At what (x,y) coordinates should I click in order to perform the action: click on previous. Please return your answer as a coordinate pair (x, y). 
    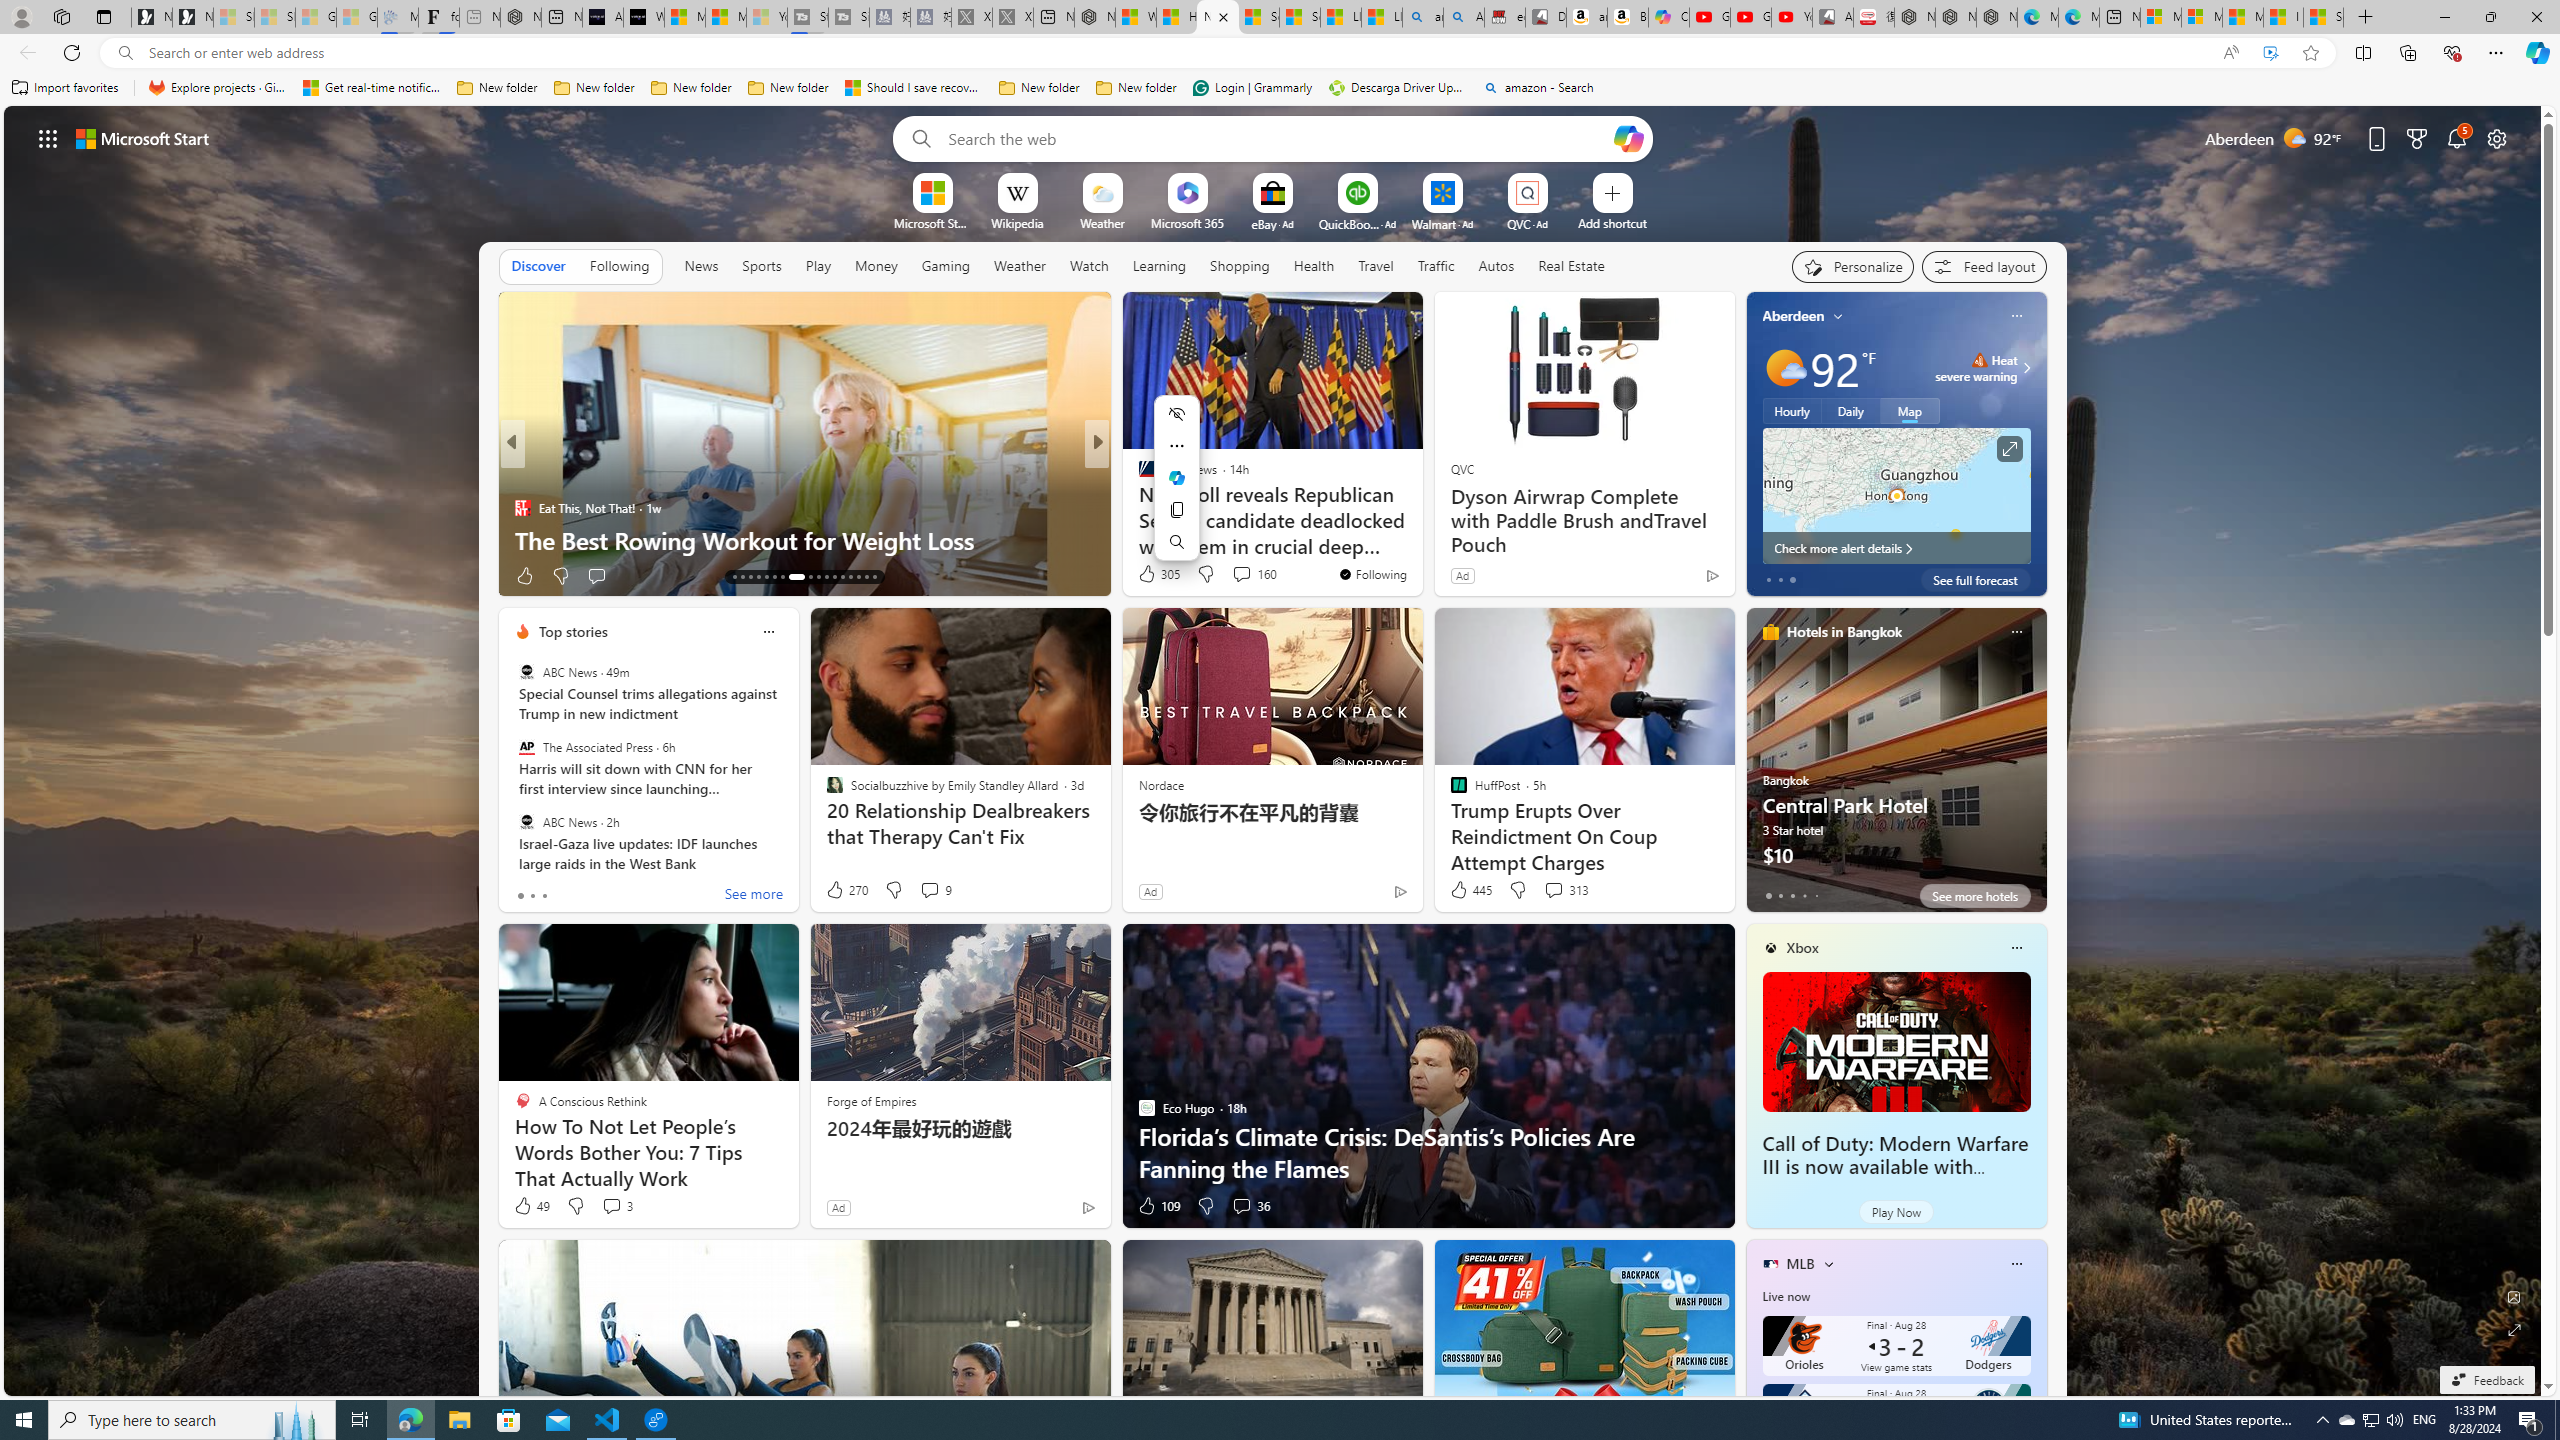
    Looking at the image, I should click on (1756, 443).